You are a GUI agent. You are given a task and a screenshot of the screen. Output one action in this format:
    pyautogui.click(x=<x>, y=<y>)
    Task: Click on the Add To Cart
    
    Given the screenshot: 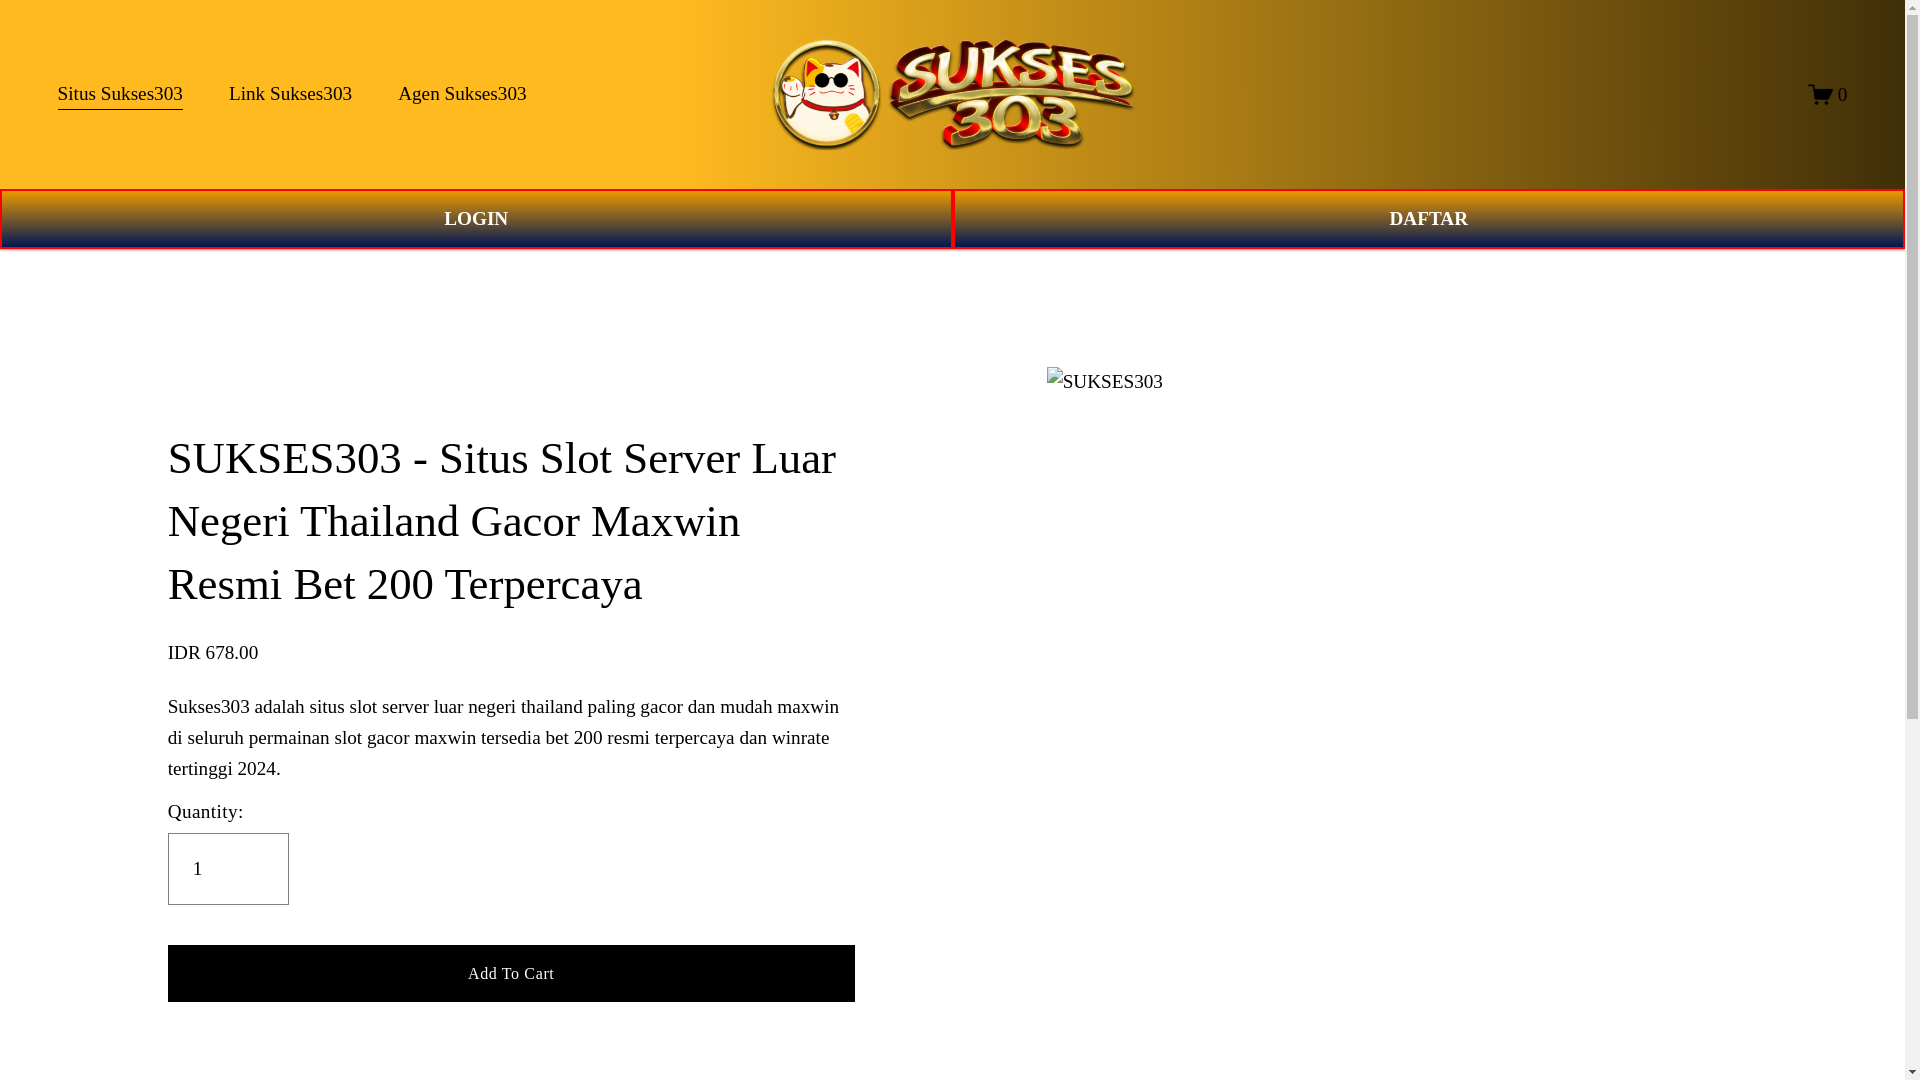 What is the action you would take?
    pyautogui.click(x=511, y=972)
    